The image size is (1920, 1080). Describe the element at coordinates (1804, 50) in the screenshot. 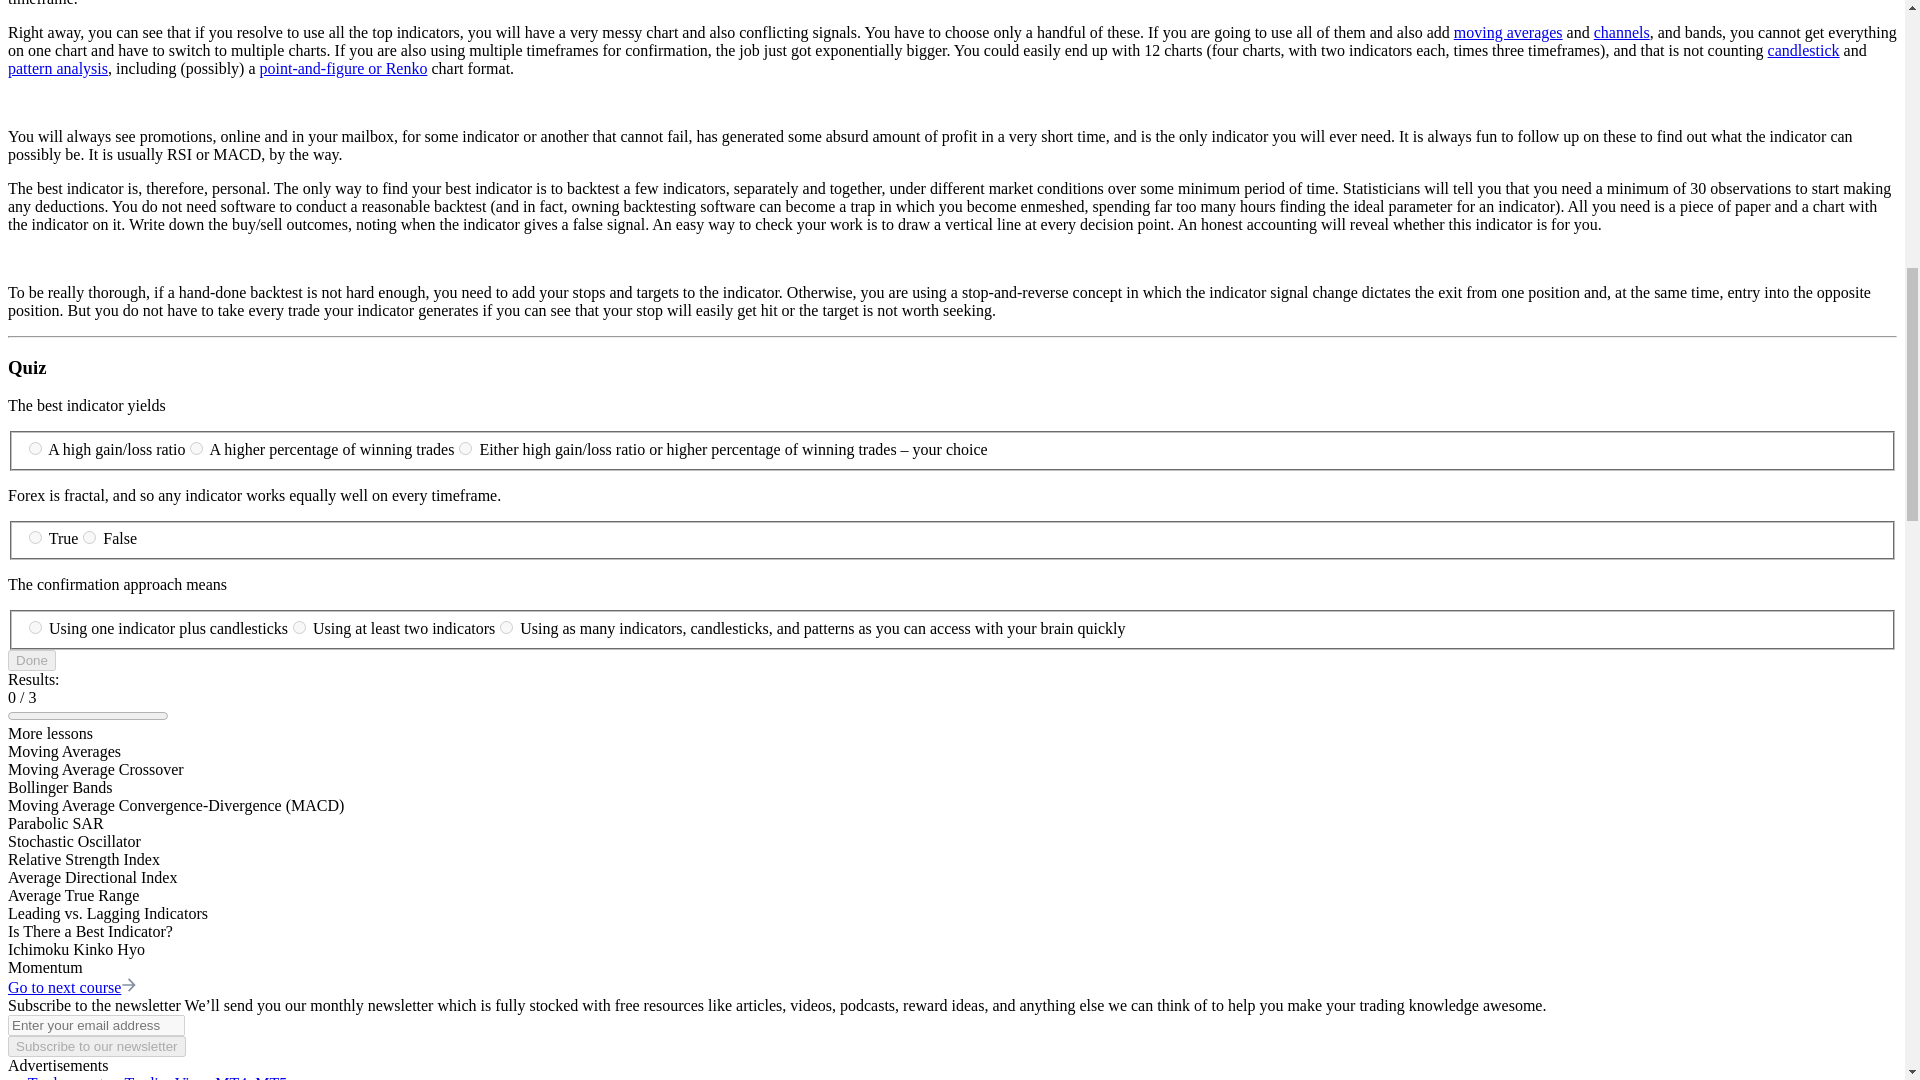

I see `candlestick` at that location.